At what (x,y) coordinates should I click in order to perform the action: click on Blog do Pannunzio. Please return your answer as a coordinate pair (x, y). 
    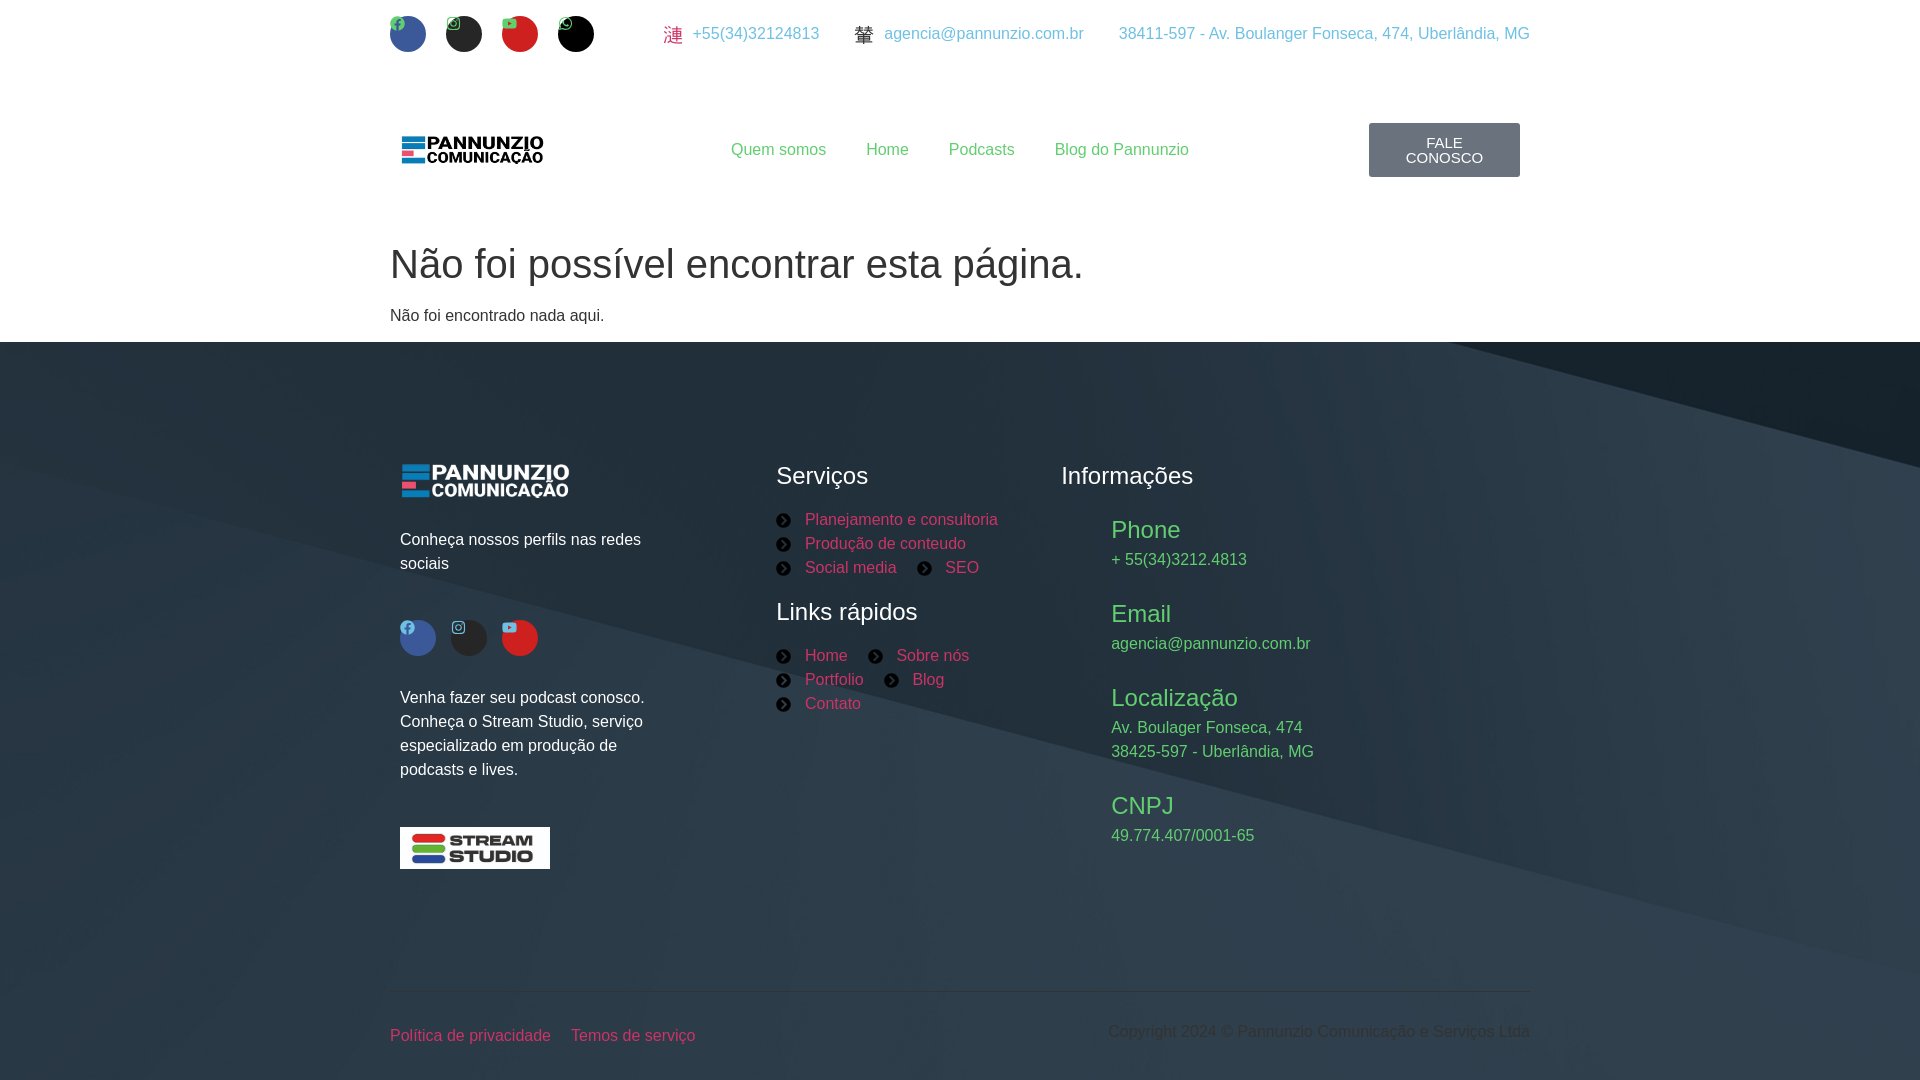
    Looking at the image, I should click on (1121, 150).